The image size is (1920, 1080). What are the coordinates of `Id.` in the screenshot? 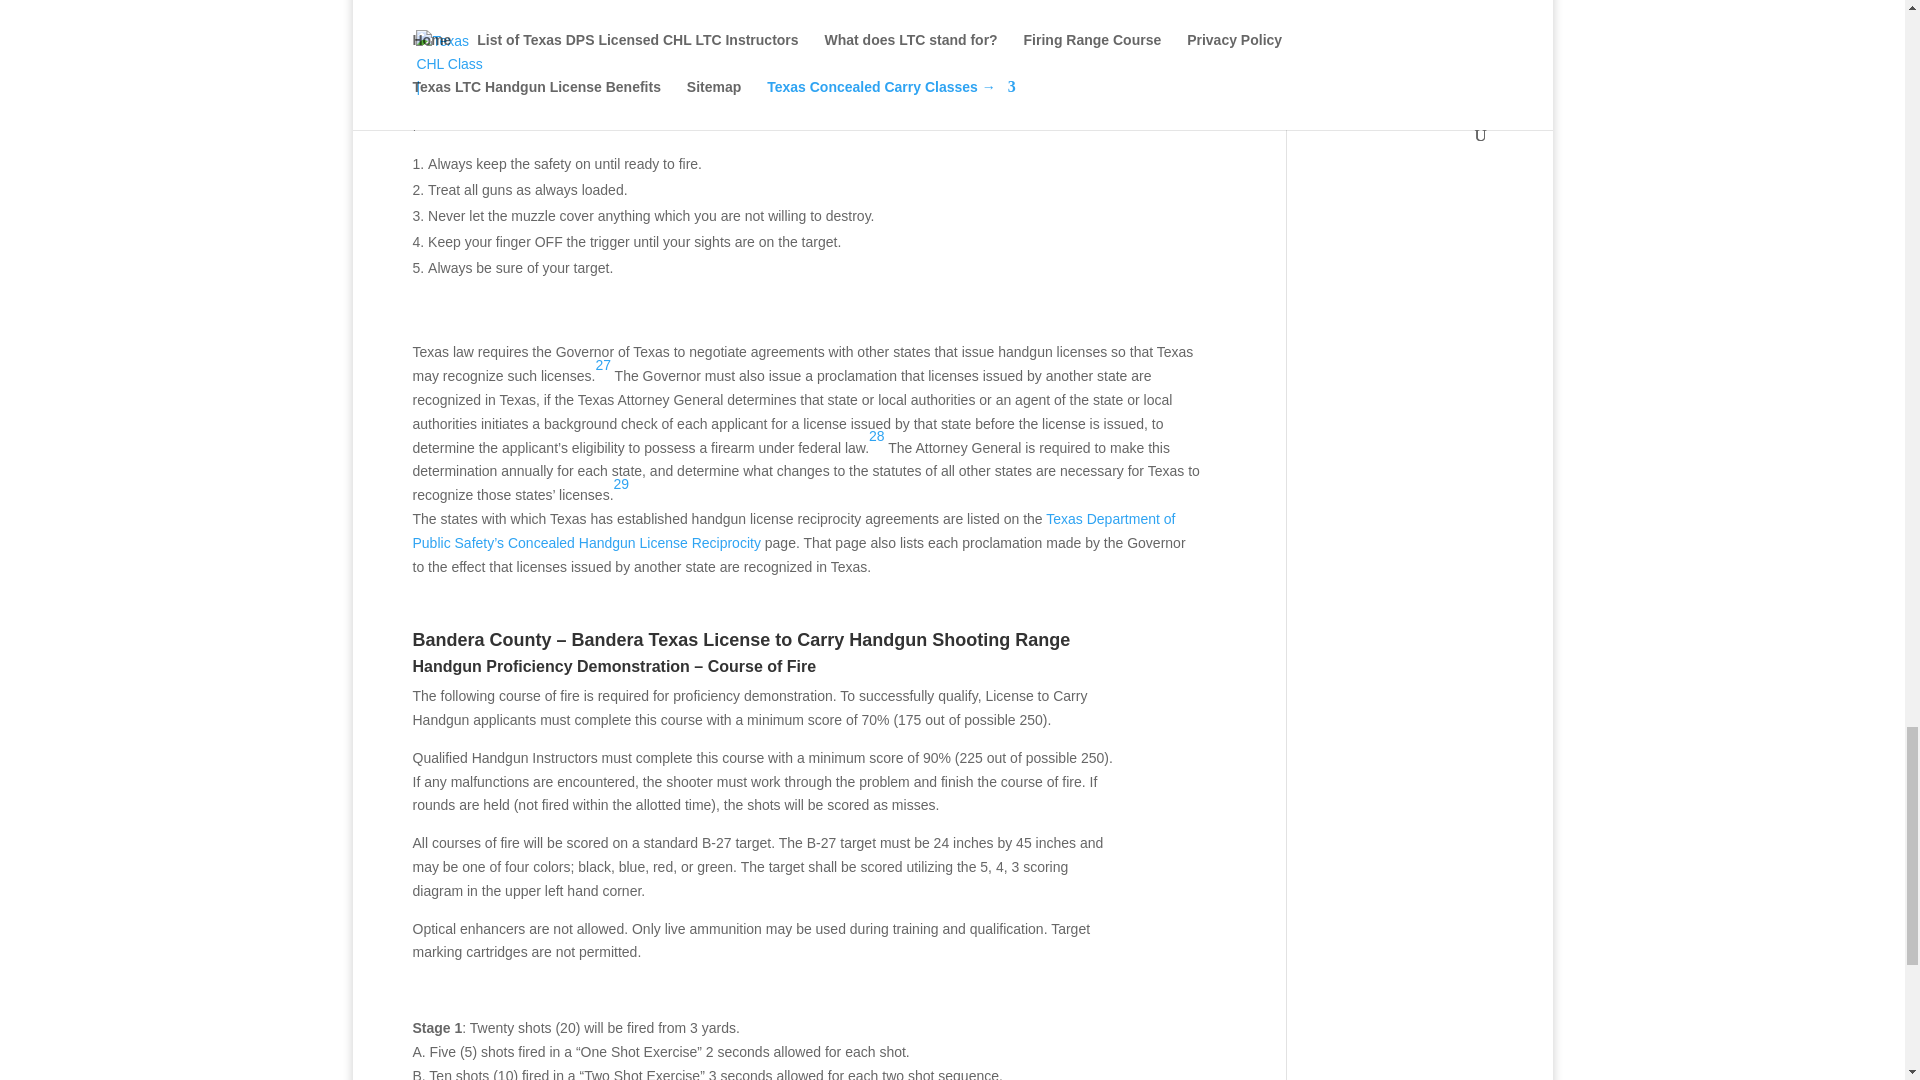 It's located at (877, 435).